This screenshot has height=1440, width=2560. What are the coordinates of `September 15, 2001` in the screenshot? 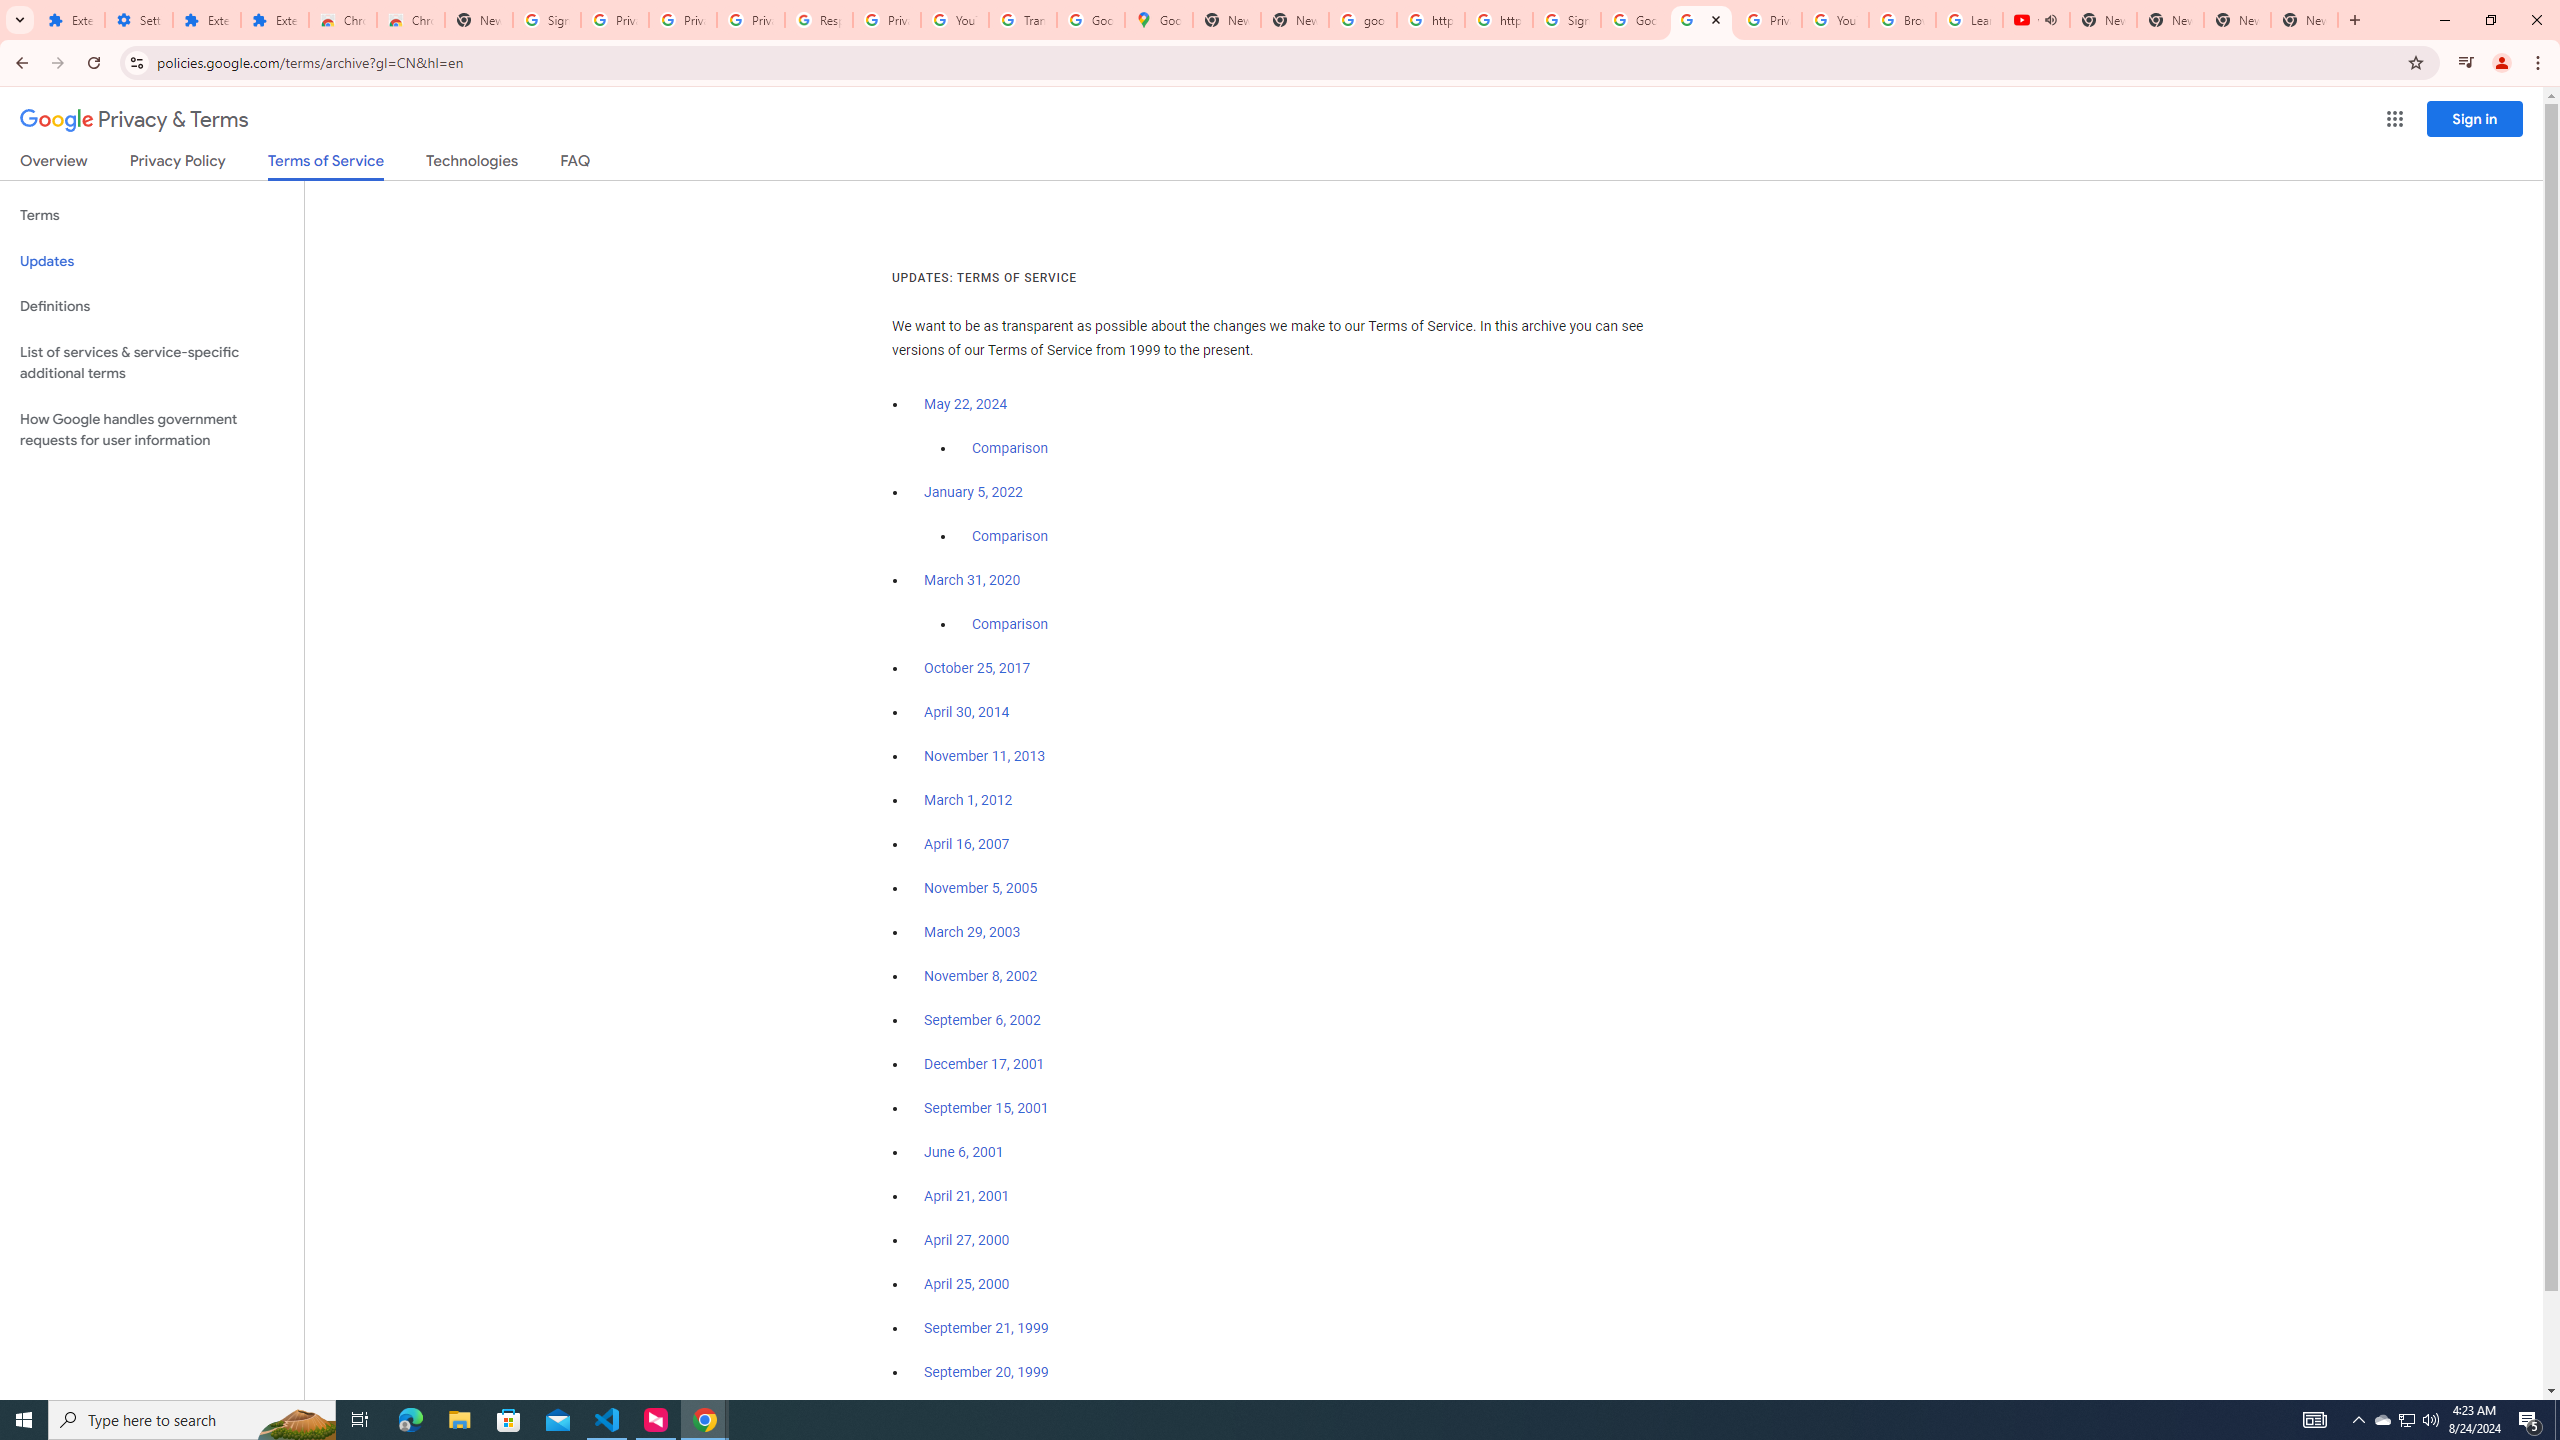 It's located at (986, 1108).